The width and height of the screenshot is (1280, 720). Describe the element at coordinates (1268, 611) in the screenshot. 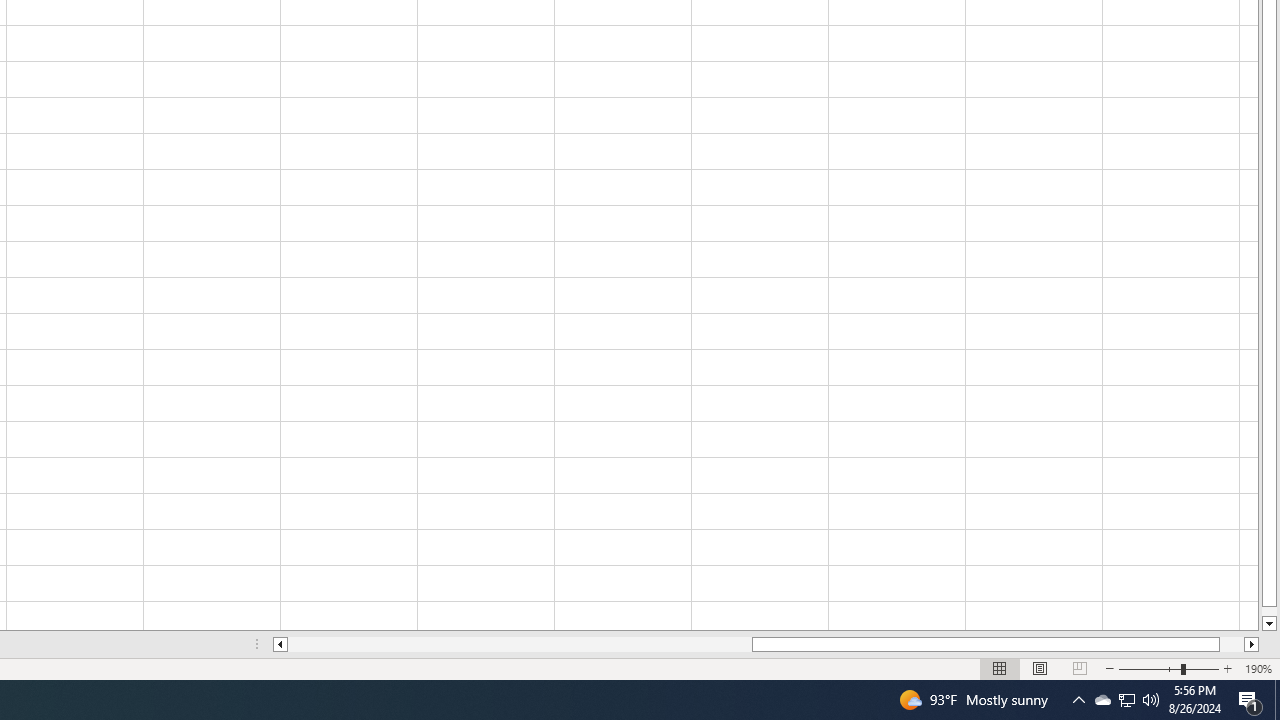

I see `Page down` at that location.